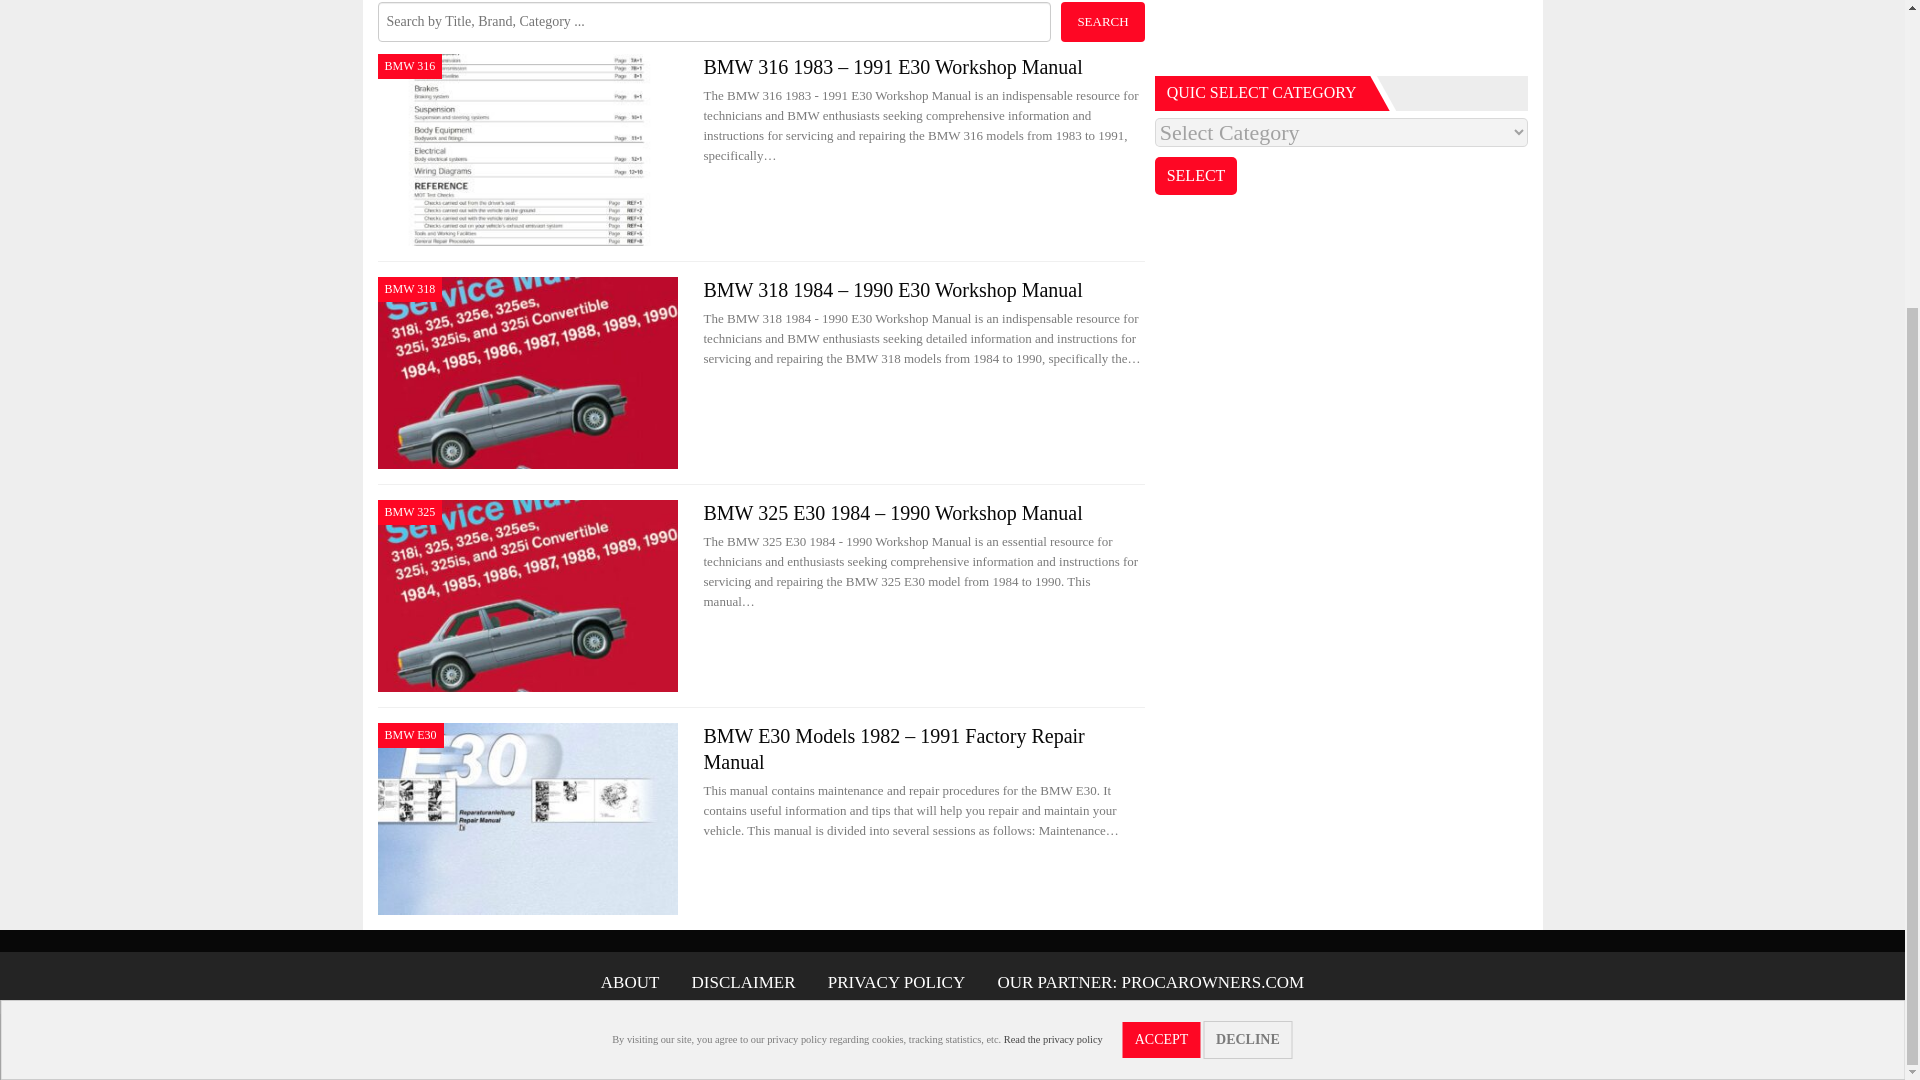  Describe the element at coordinates (1248, 620) in the screenshot. I see `DECLINE` at that location.